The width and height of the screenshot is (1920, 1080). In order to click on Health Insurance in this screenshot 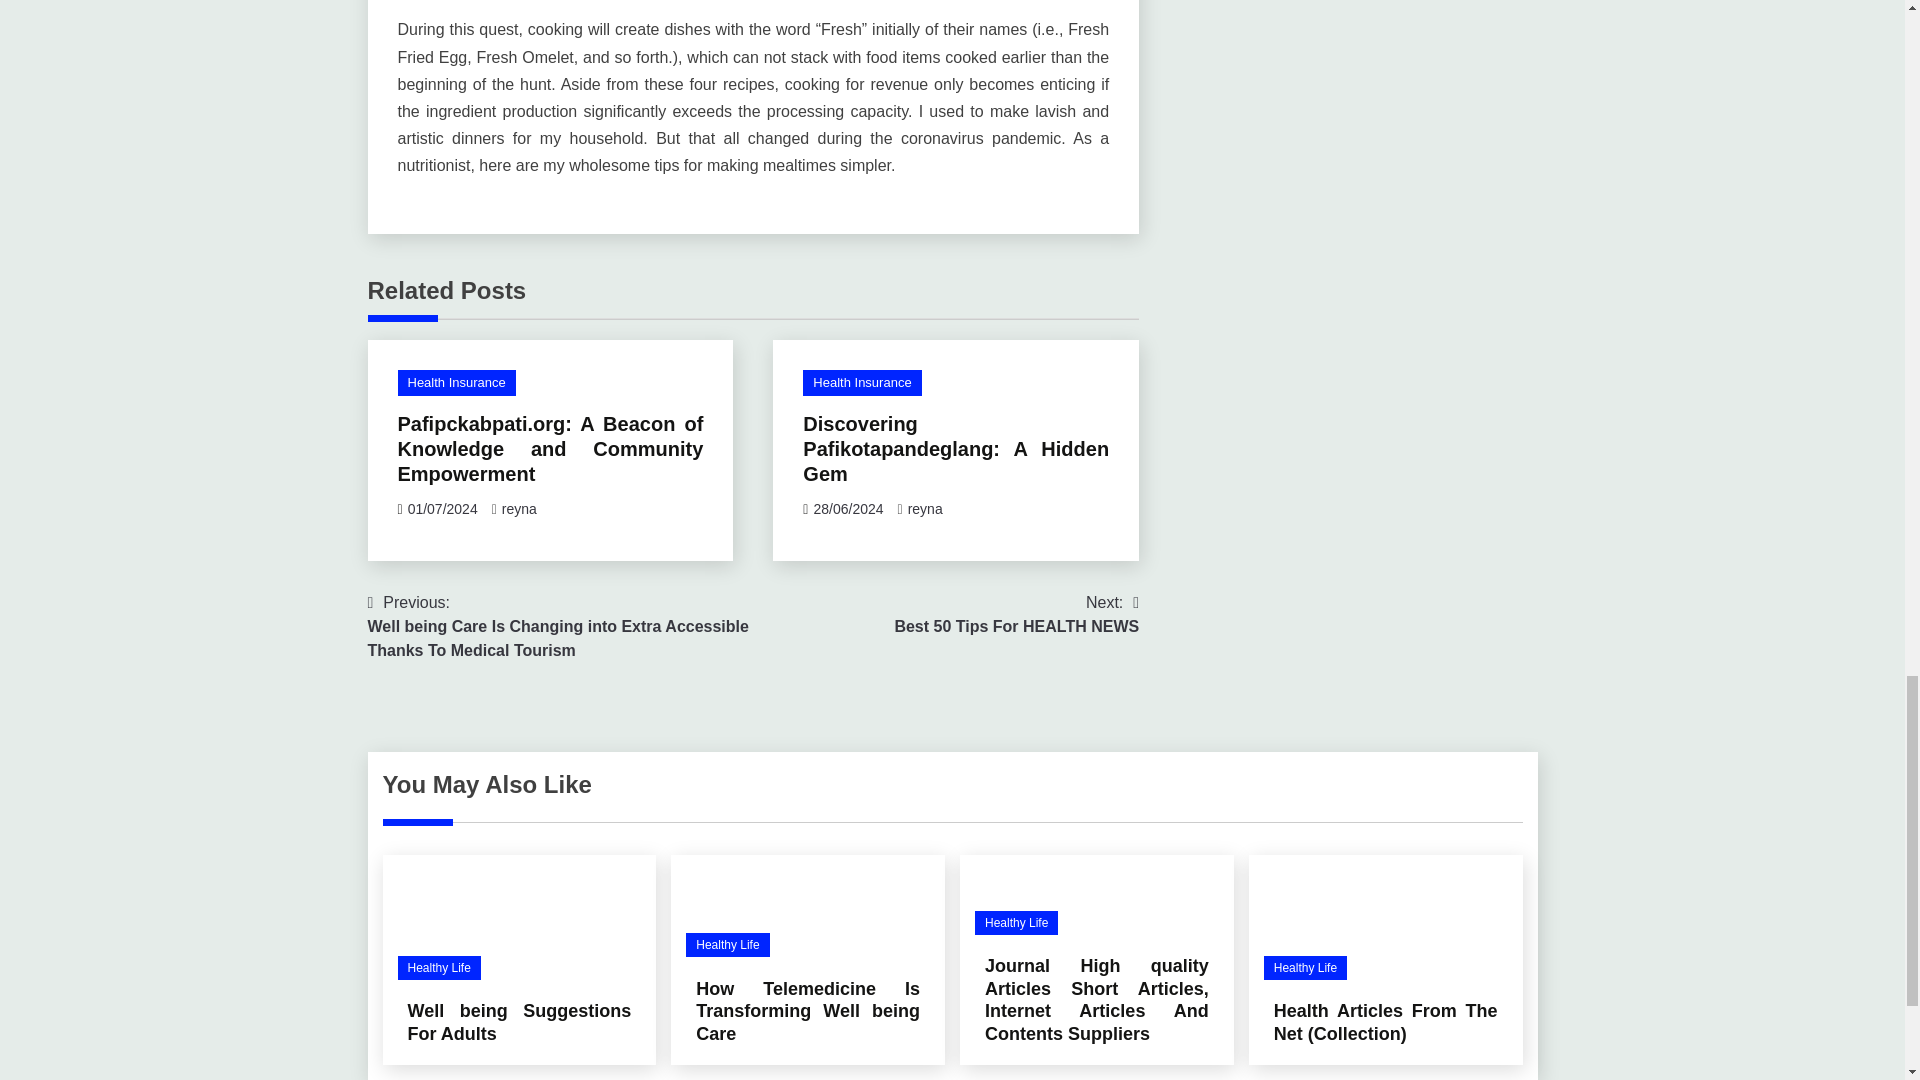, I will do `click(1016, 614)`.